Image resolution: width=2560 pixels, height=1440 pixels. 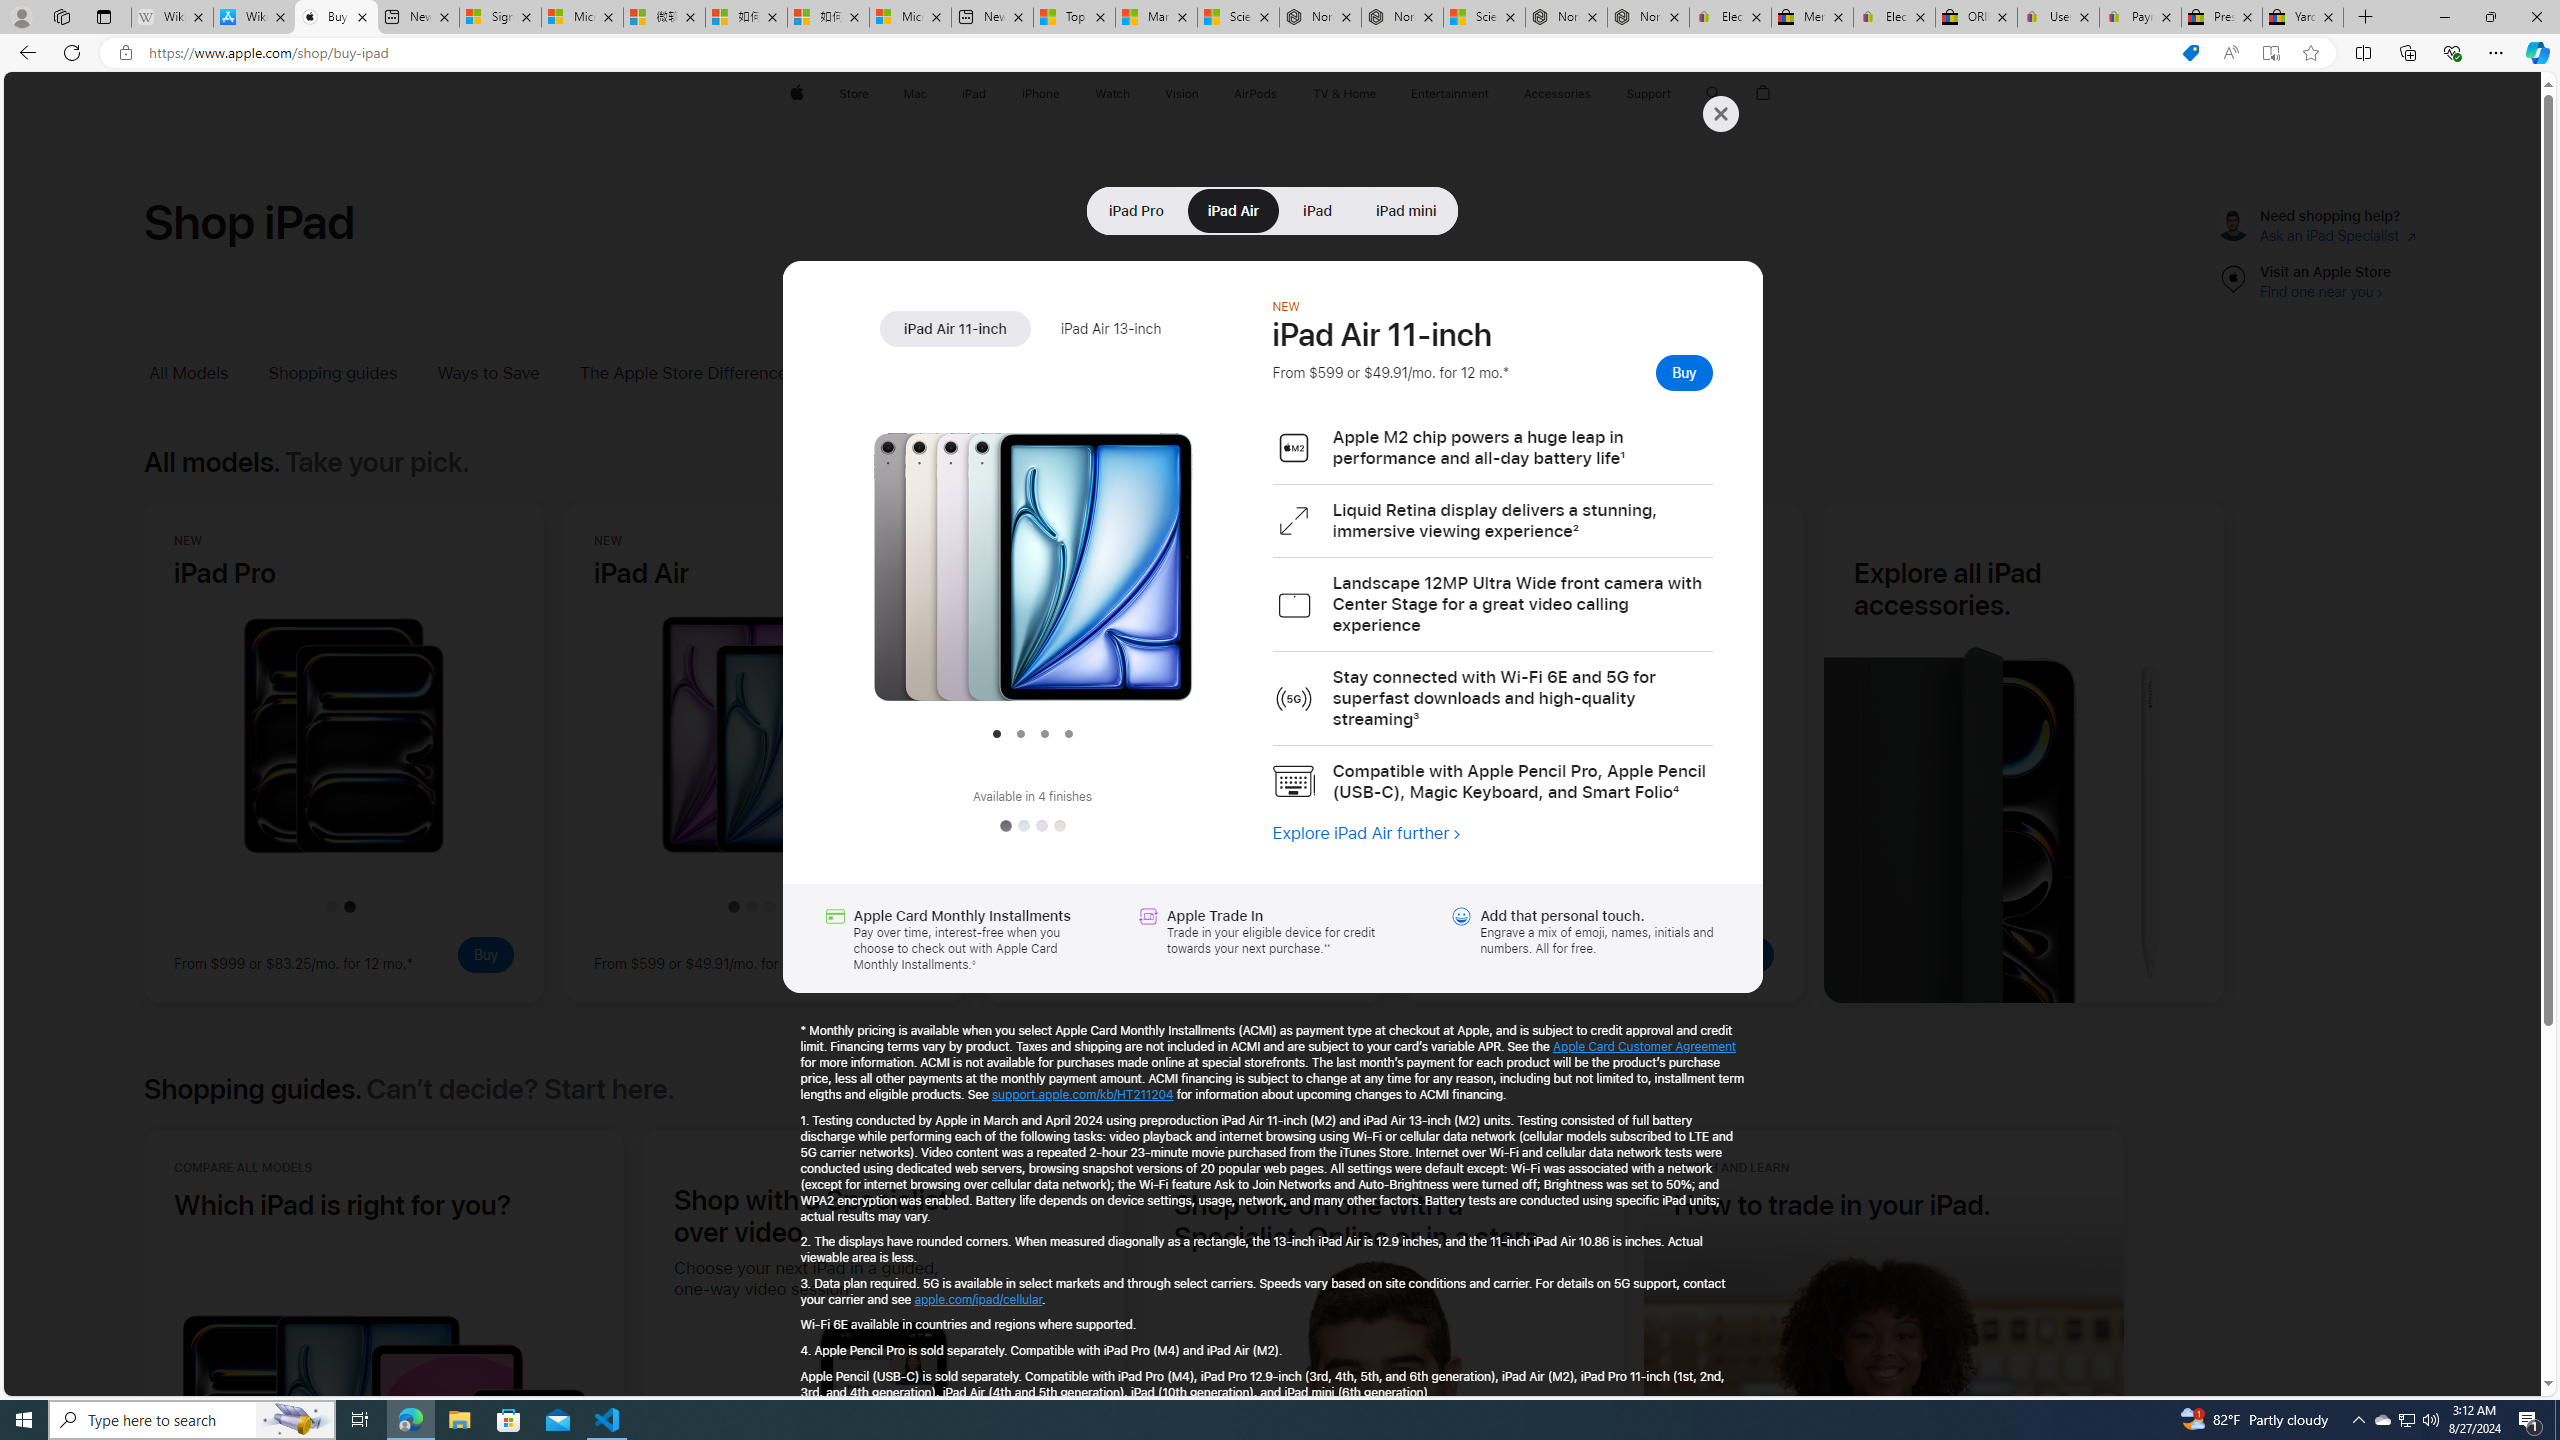 What do you see at coordinates (2058, 17) in the screenshot?
I see `User Privacy Notice | eBay` at bounding box center [2058, 17].